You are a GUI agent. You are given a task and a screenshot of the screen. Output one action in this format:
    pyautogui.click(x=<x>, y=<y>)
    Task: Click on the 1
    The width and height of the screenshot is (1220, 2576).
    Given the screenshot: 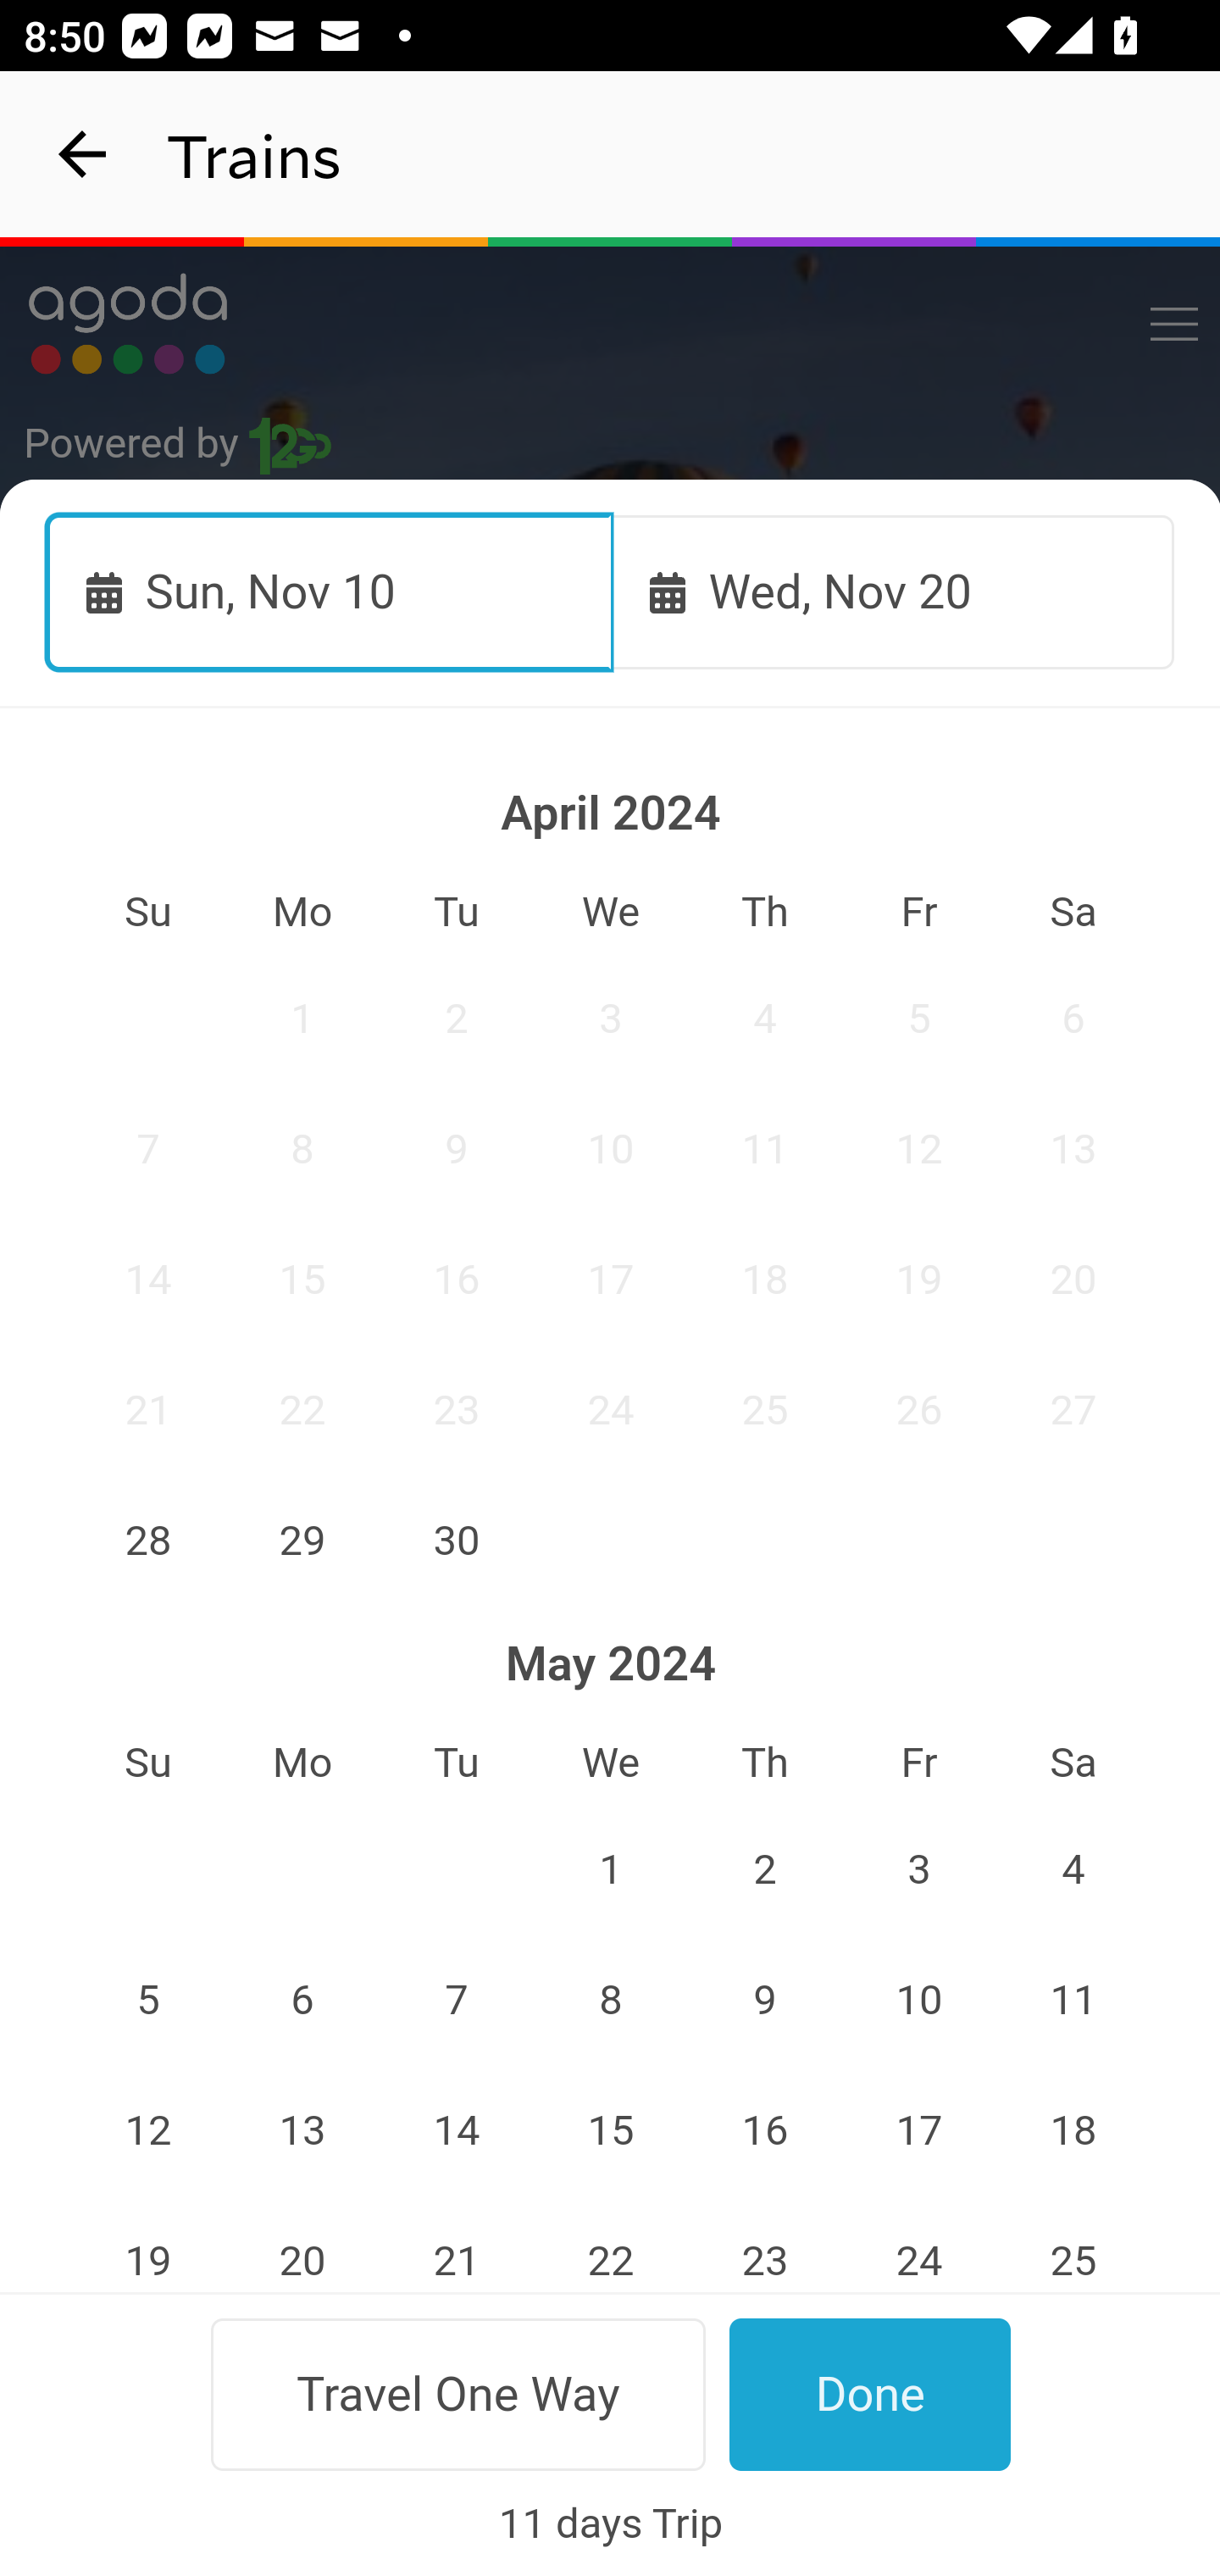 What is the action you would take?
    pyautogui.click(x=302, y=1019)
    